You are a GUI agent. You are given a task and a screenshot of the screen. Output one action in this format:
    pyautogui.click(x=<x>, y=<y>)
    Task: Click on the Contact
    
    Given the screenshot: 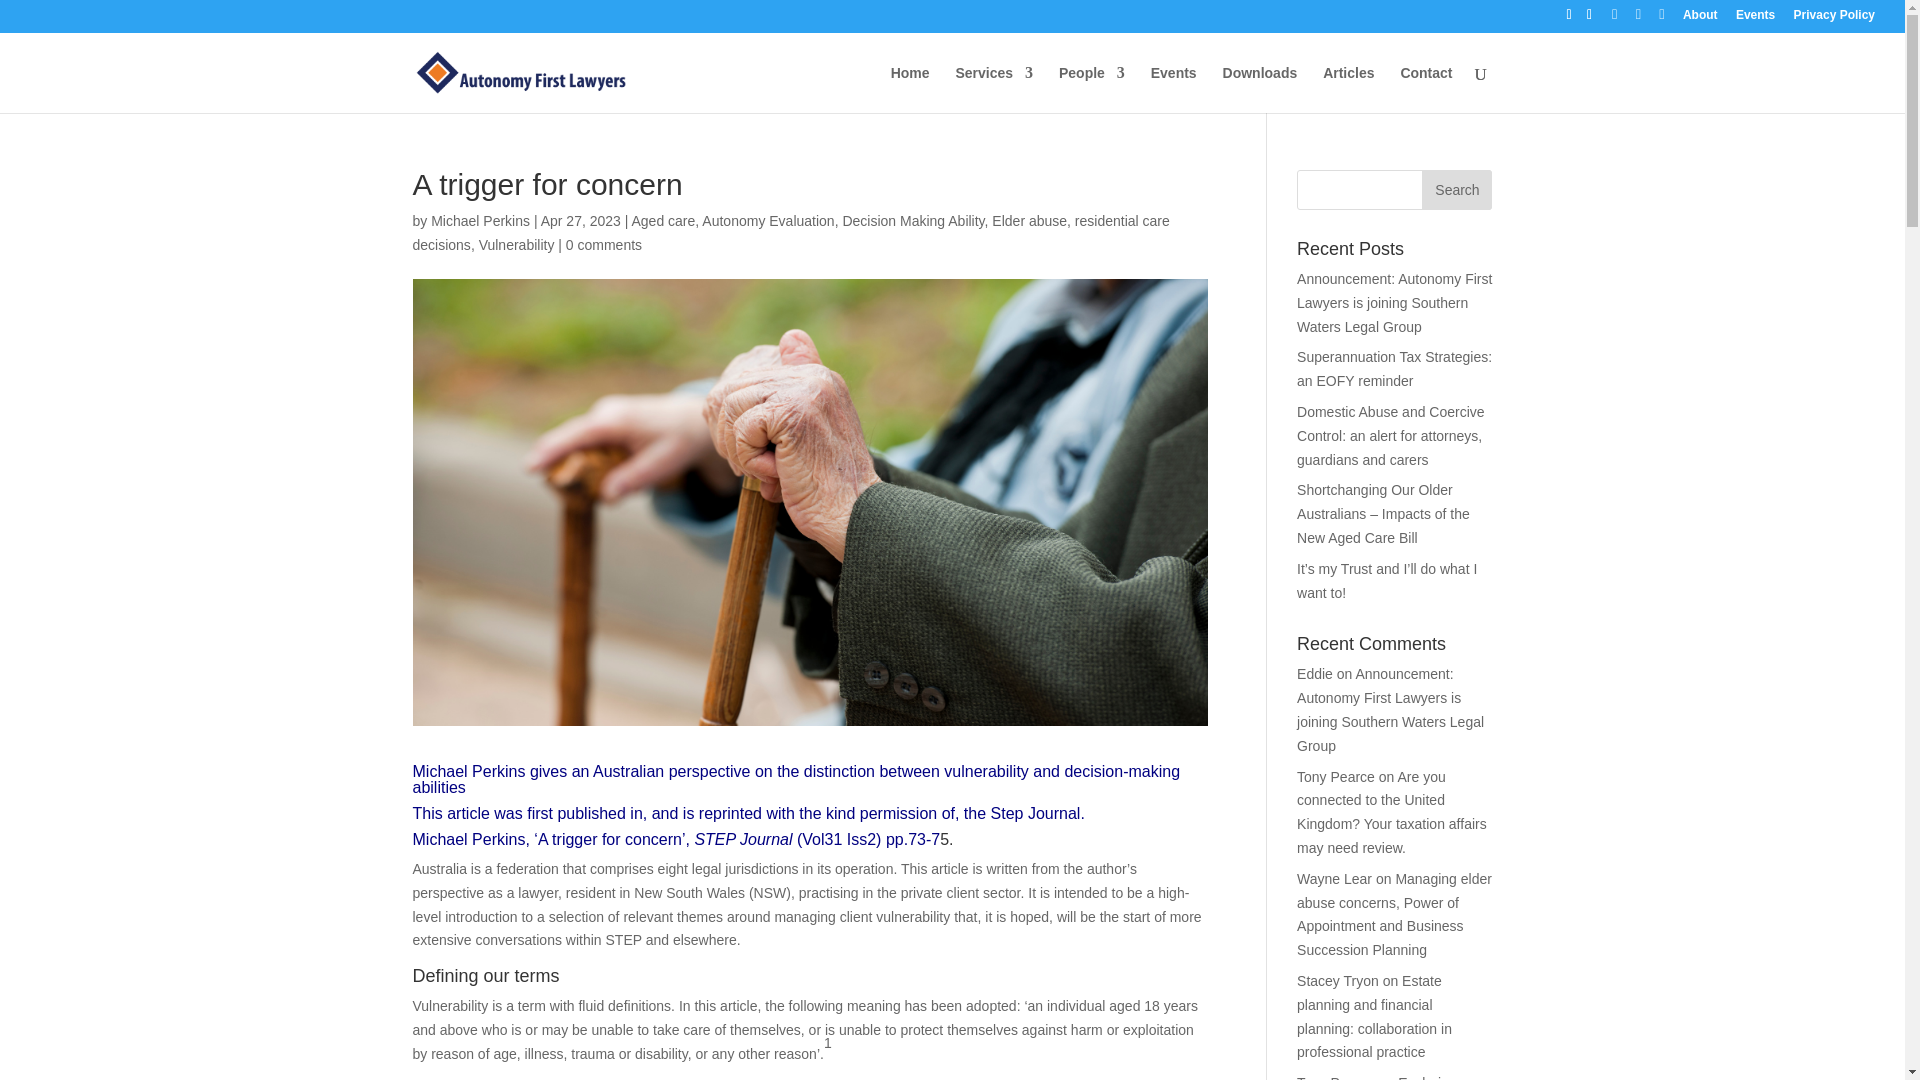 What is the action you would take?
    pyautogui.click(x=1425, y=89)
    